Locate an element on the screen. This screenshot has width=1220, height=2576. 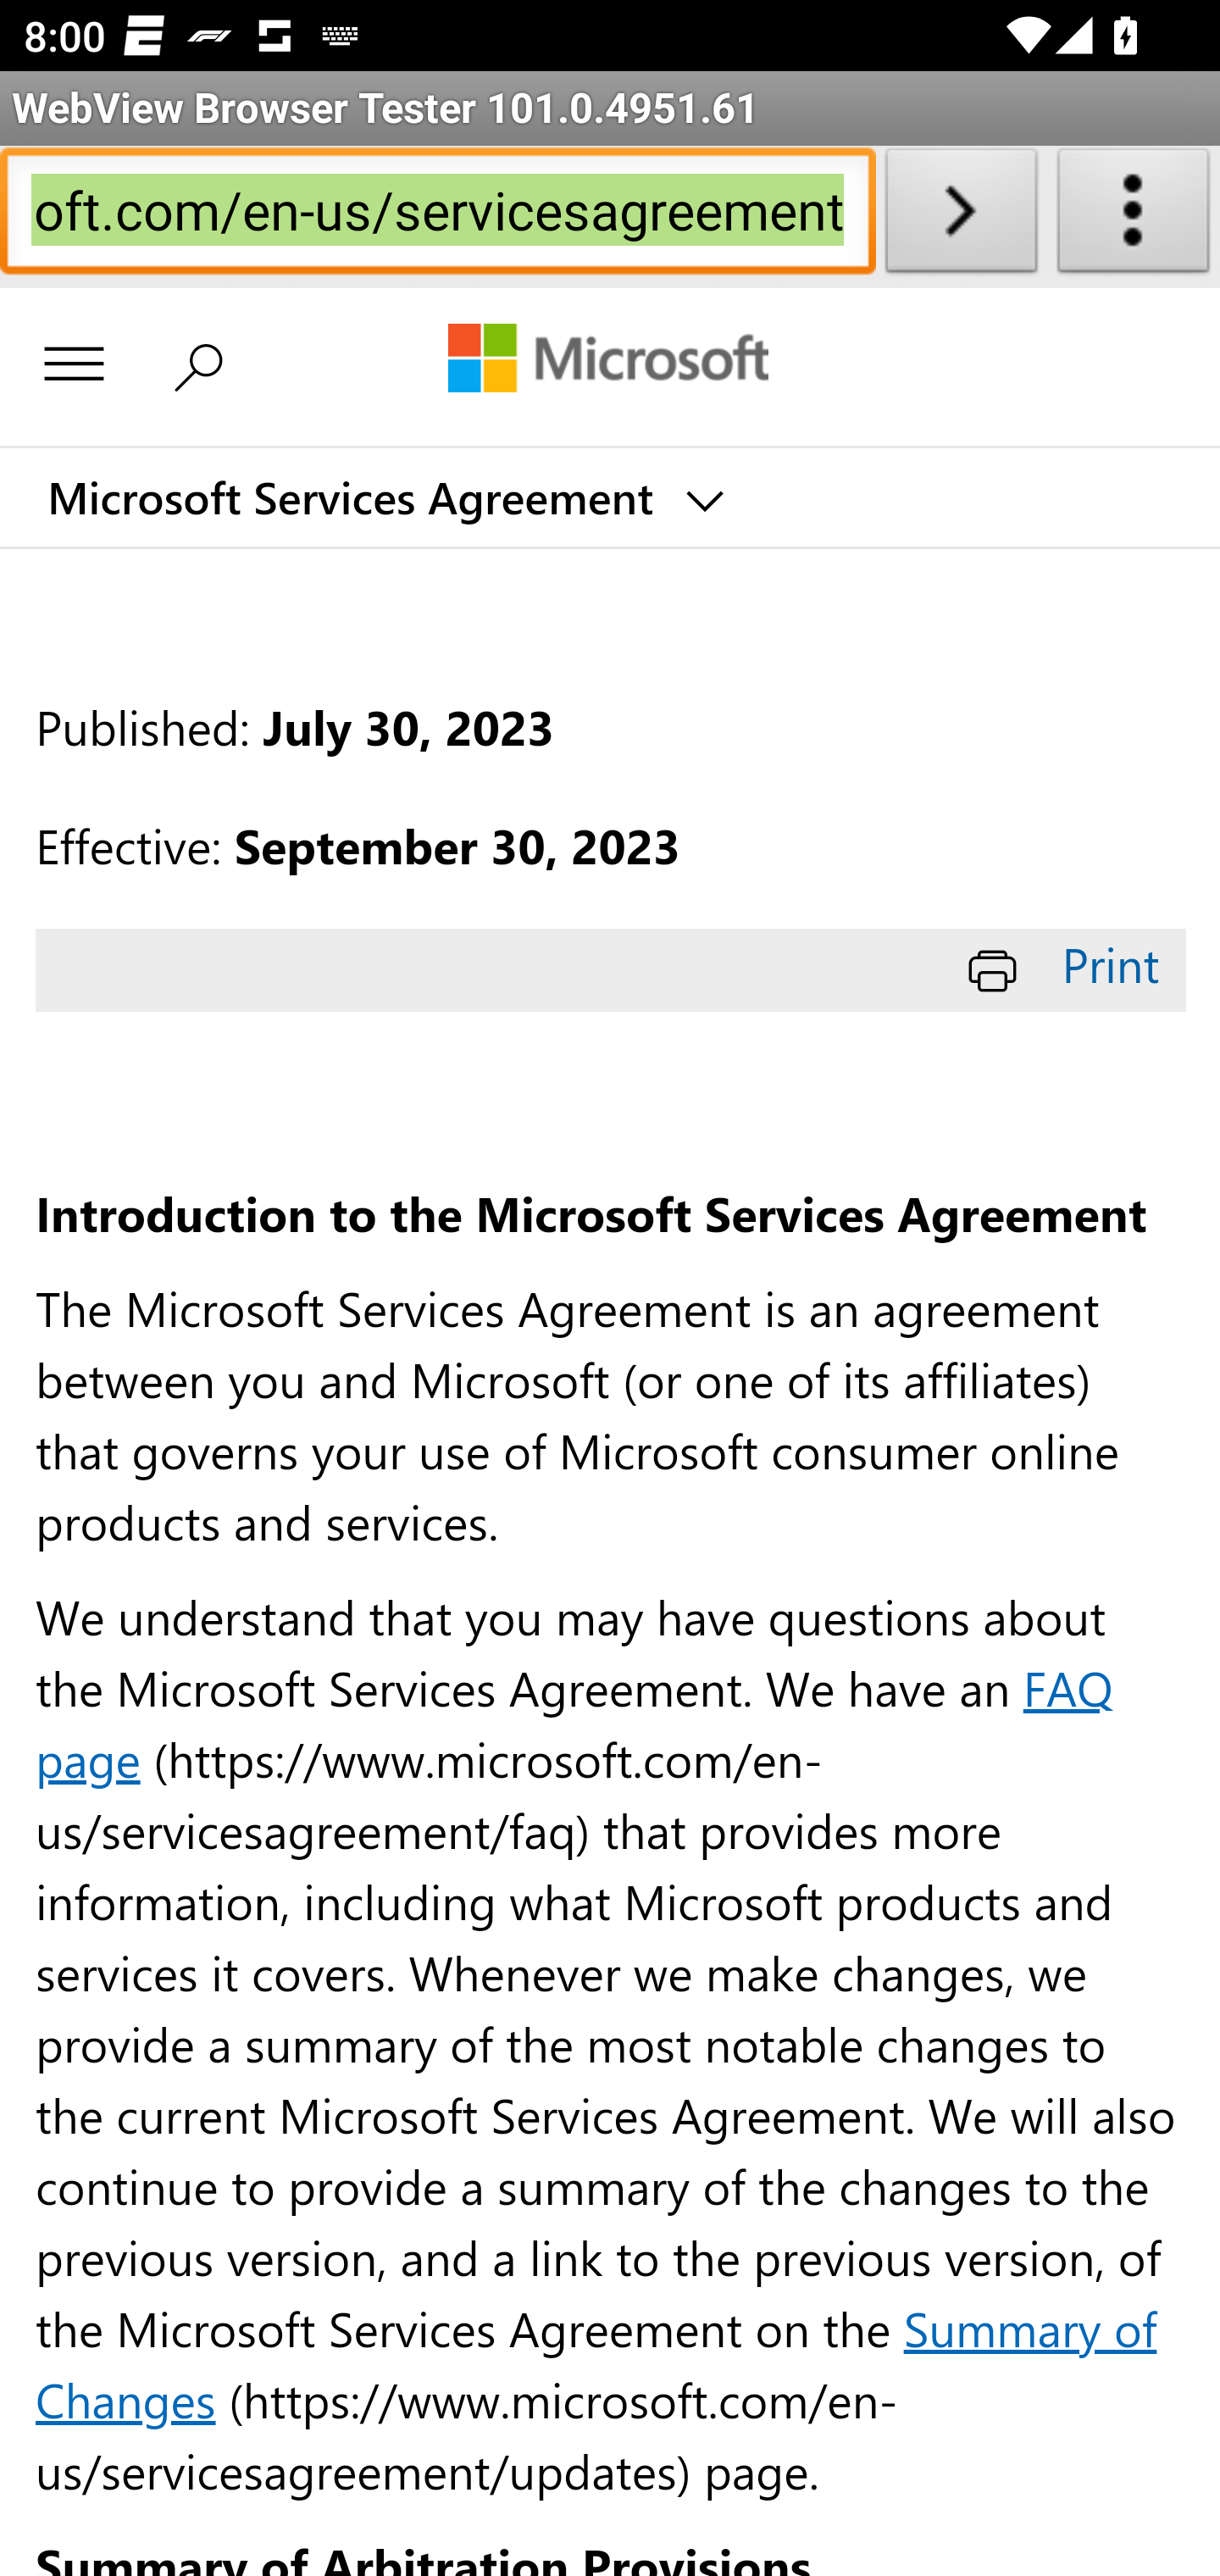
Microsoft Services Agreement is located at coordinates (383, 498).